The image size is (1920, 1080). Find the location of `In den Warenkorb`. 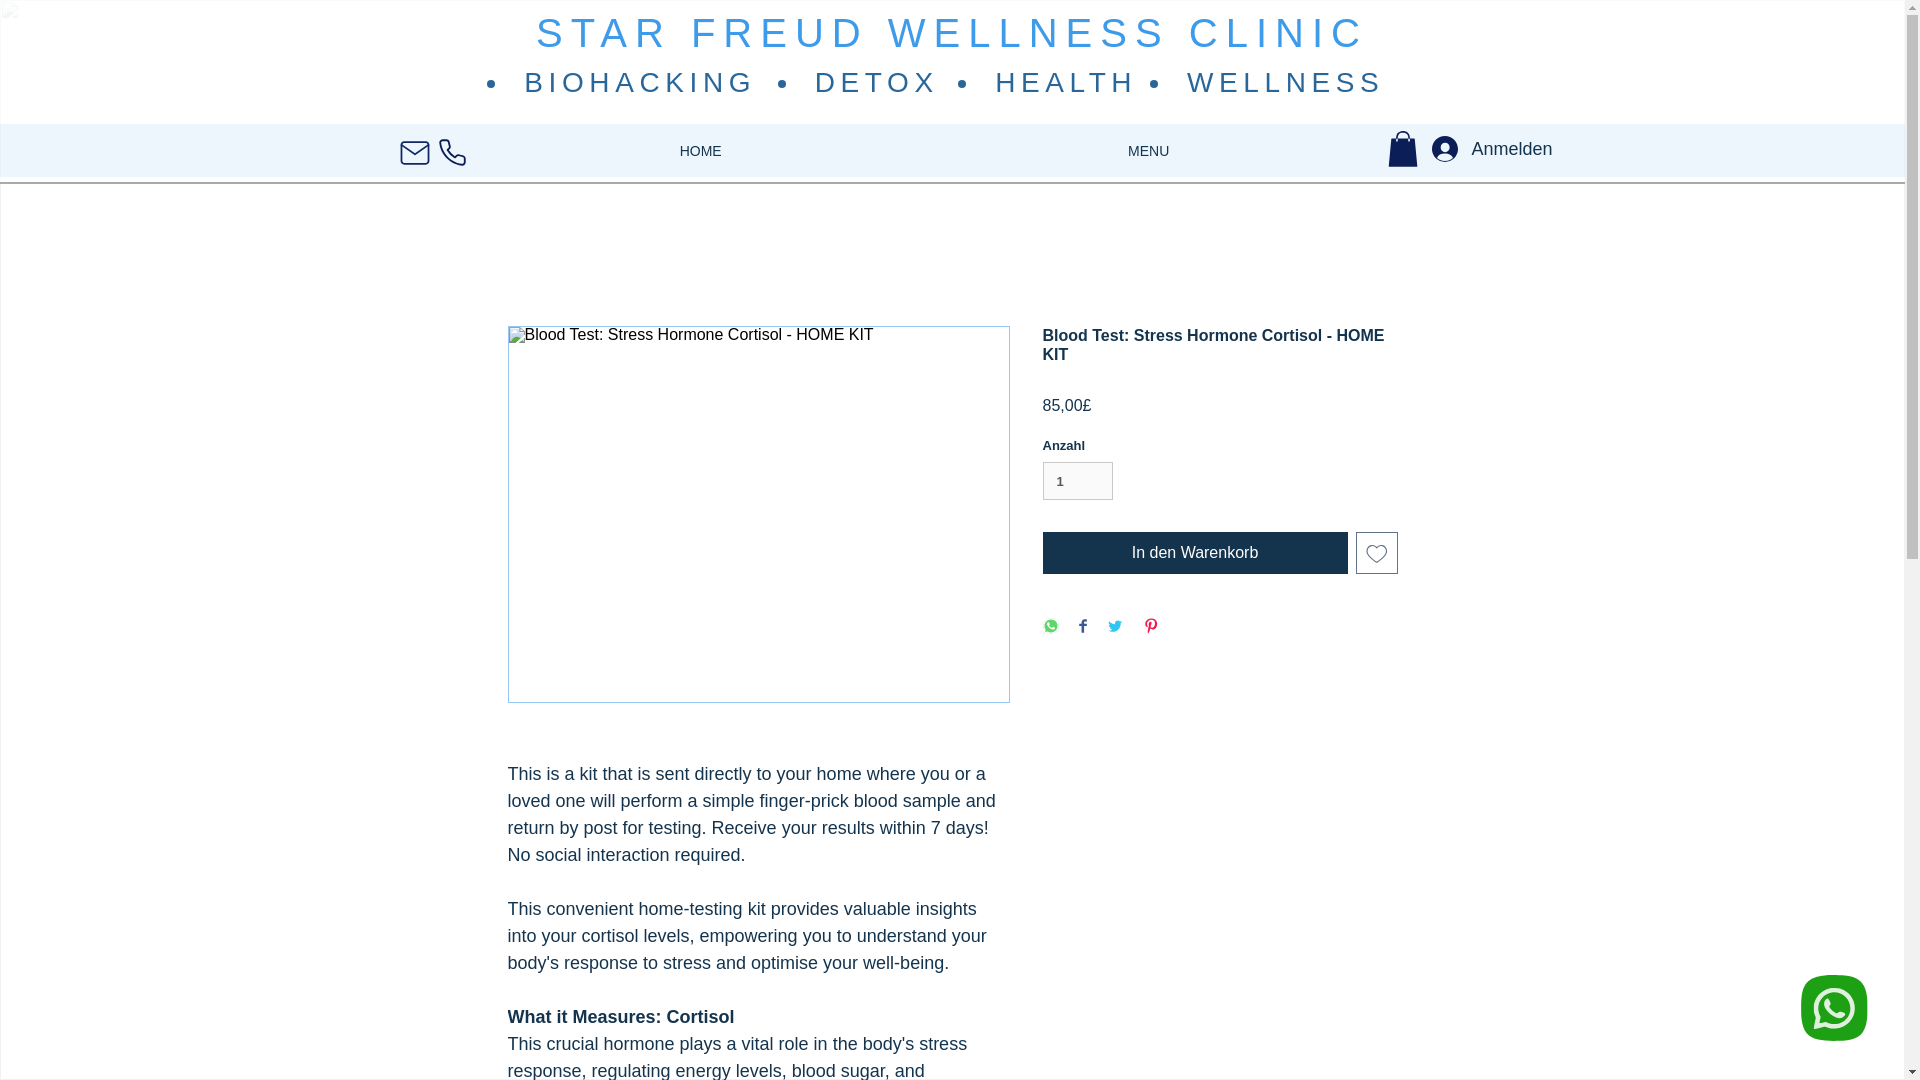

In den Warenkorb is located at coordinates (1194, 552).